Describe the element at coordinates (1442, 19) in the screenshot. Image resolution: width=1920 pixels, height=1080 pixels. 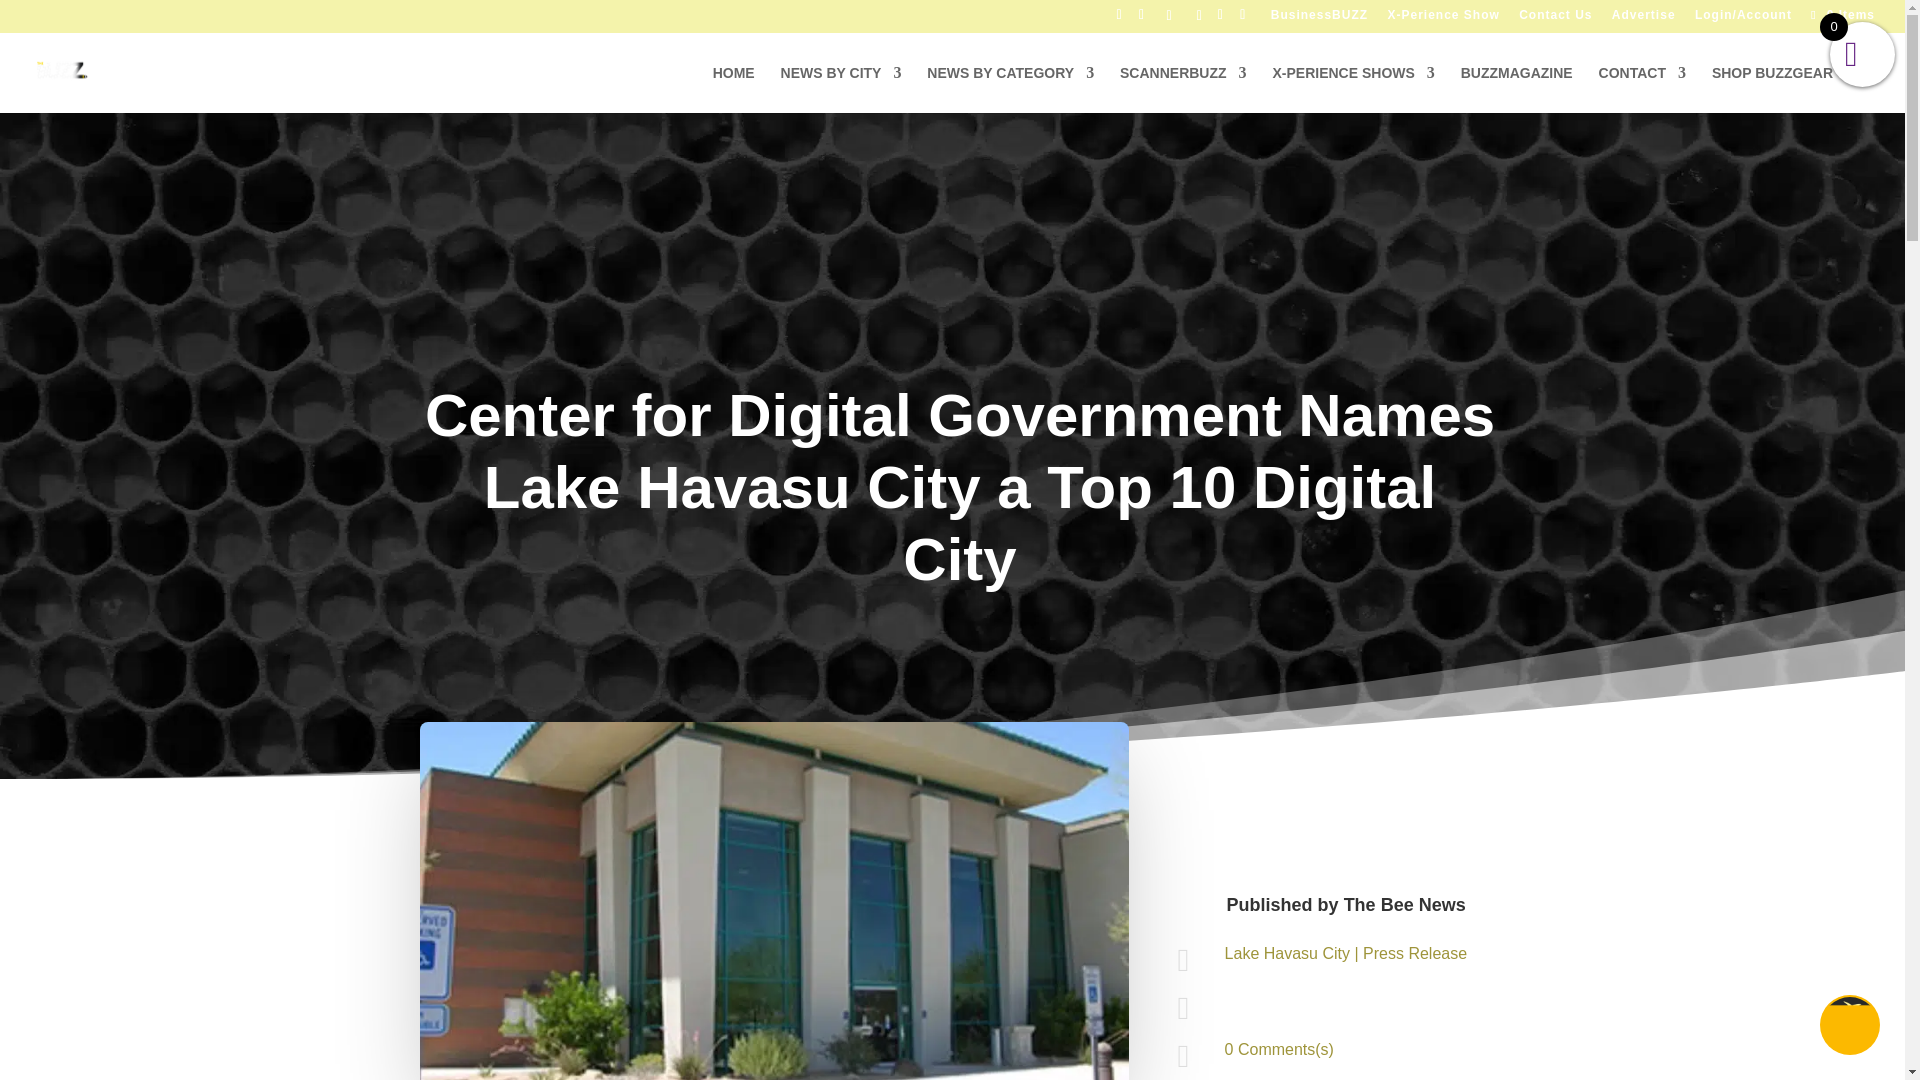
I see `X-Perience Show` at that location.